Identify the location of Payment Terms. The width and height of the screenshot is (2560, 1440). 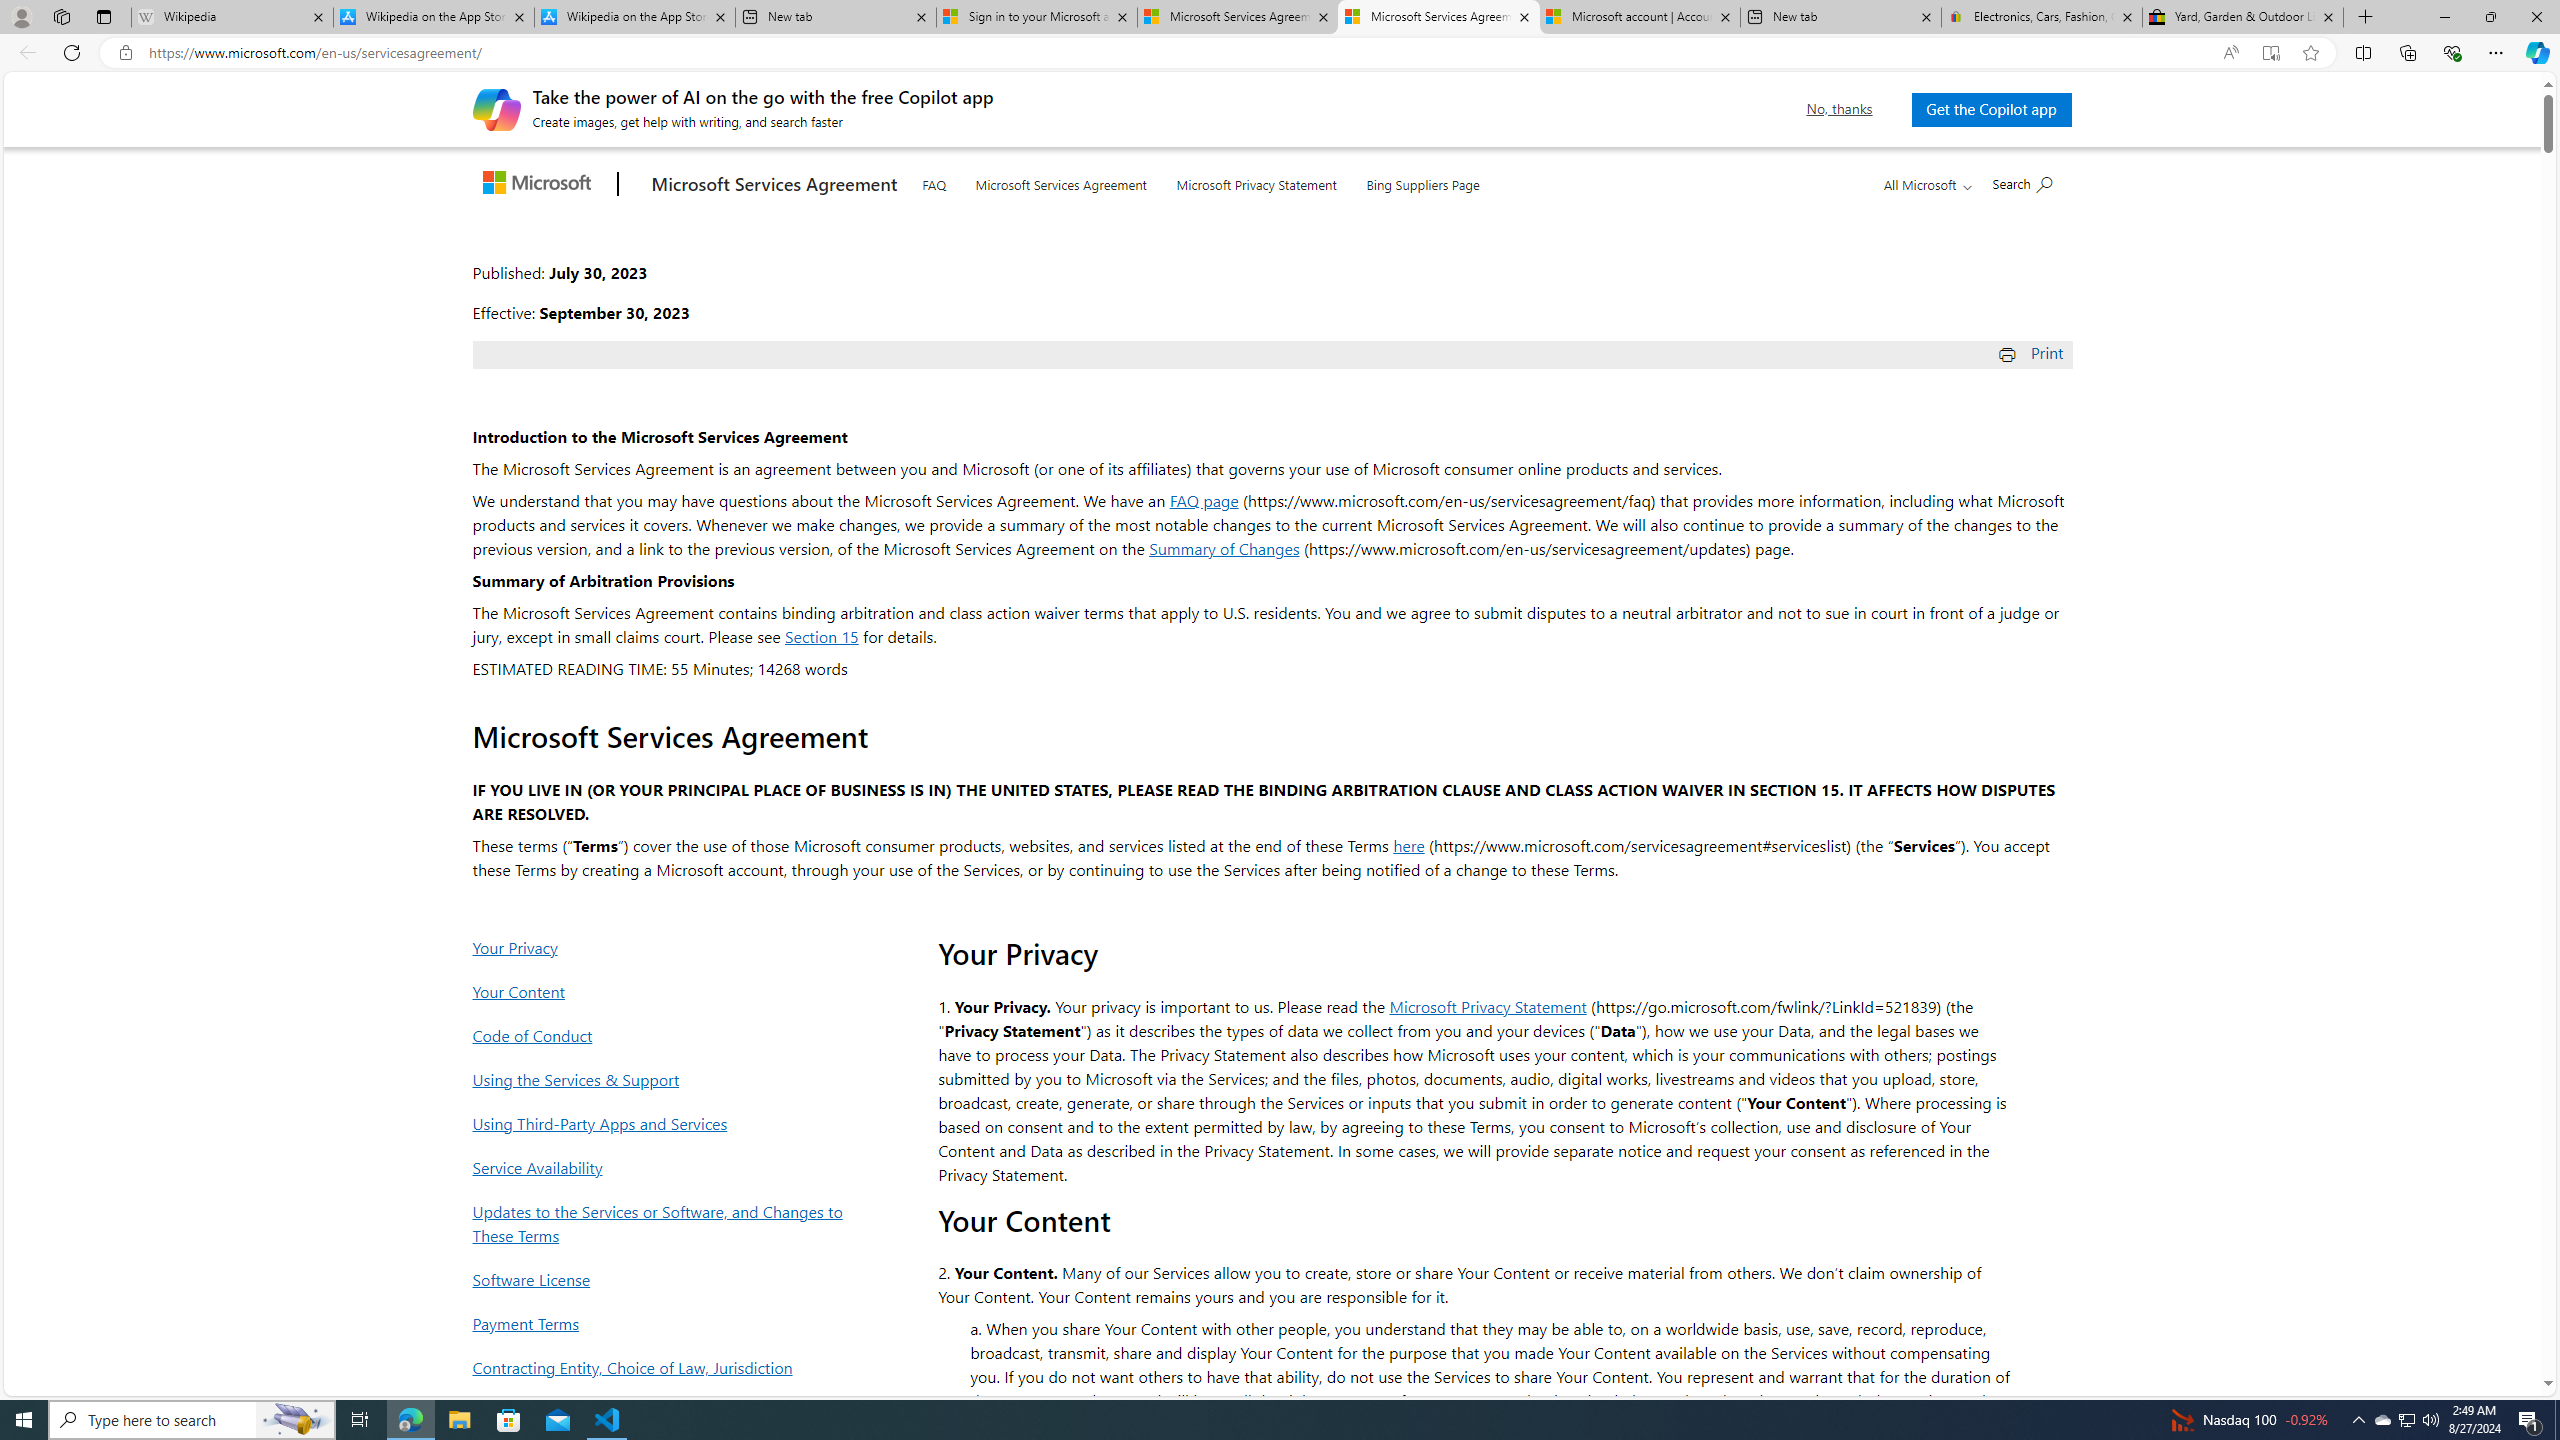
(663, 1323).